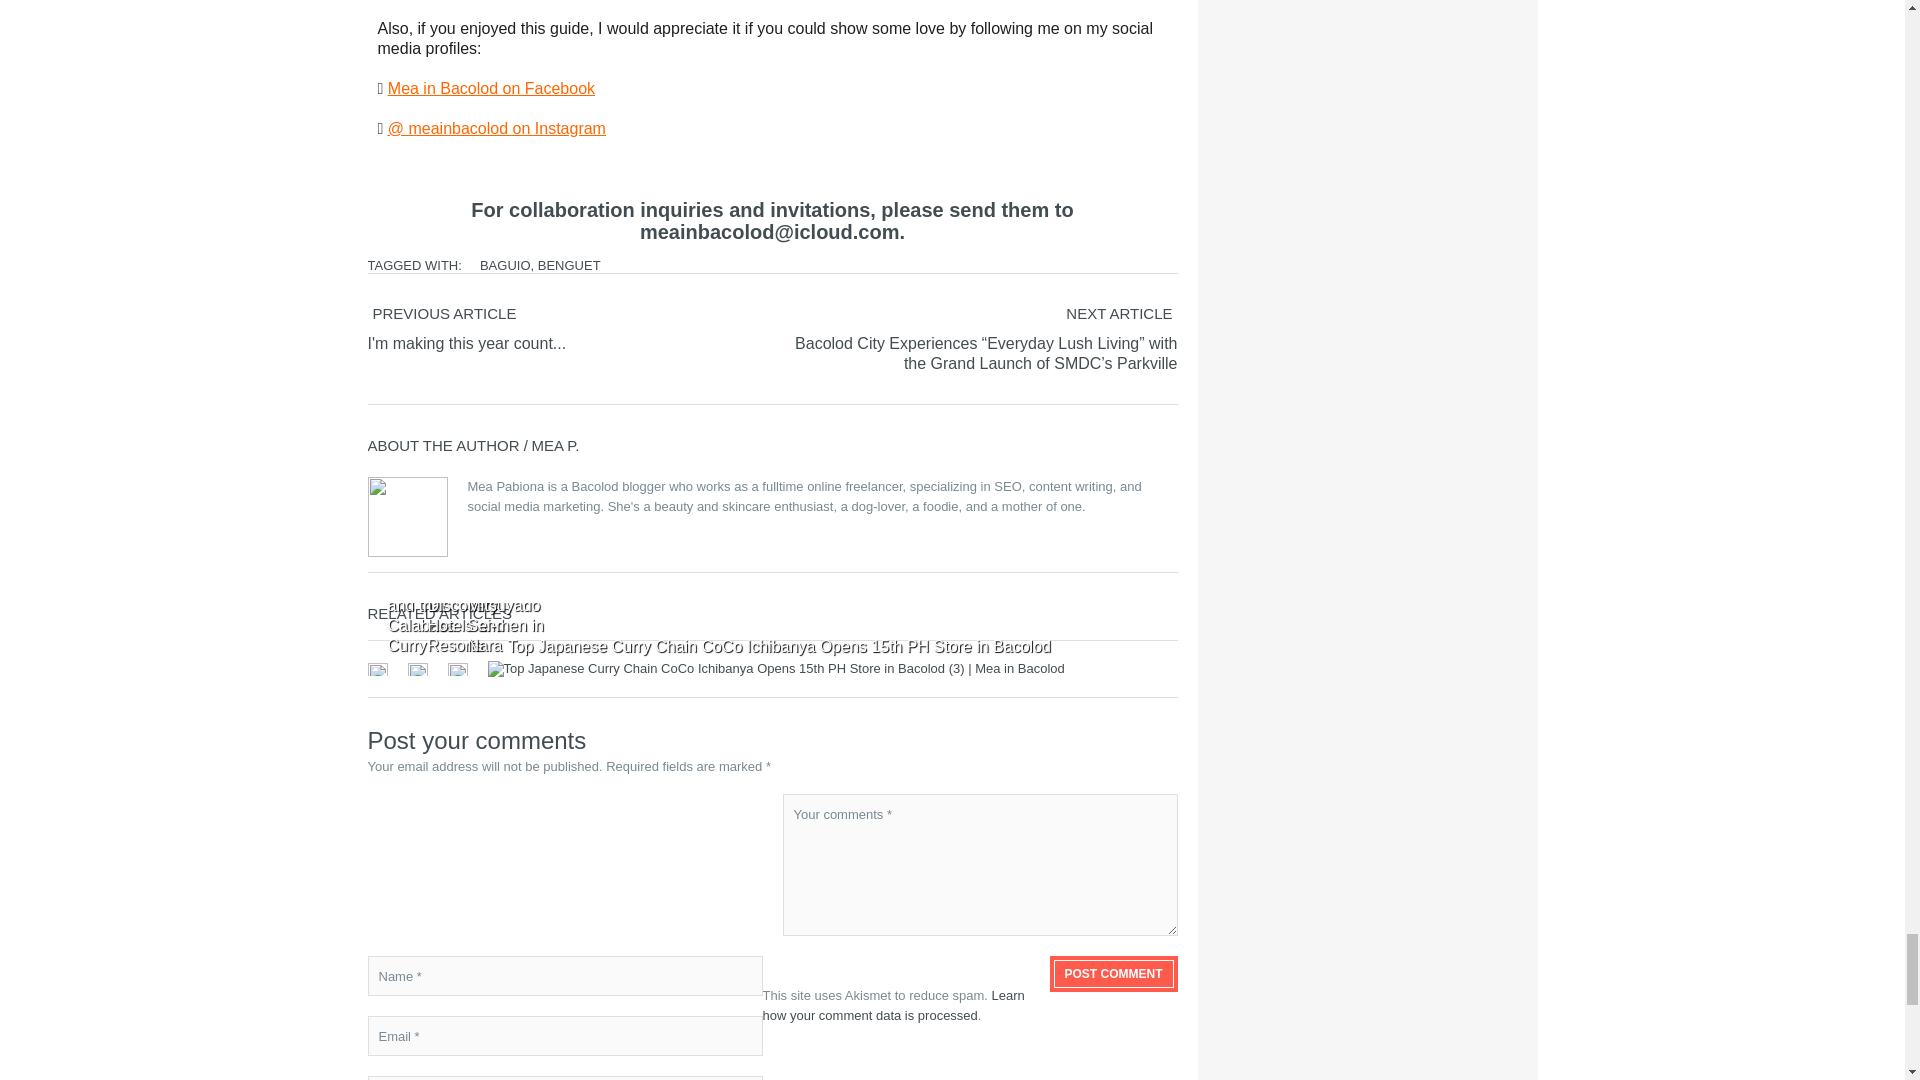 This screenshot has height=1080, width=1920. Describe the element at coordinates (1114, 974) in the screenshot. I see `Post Comment` at that location.